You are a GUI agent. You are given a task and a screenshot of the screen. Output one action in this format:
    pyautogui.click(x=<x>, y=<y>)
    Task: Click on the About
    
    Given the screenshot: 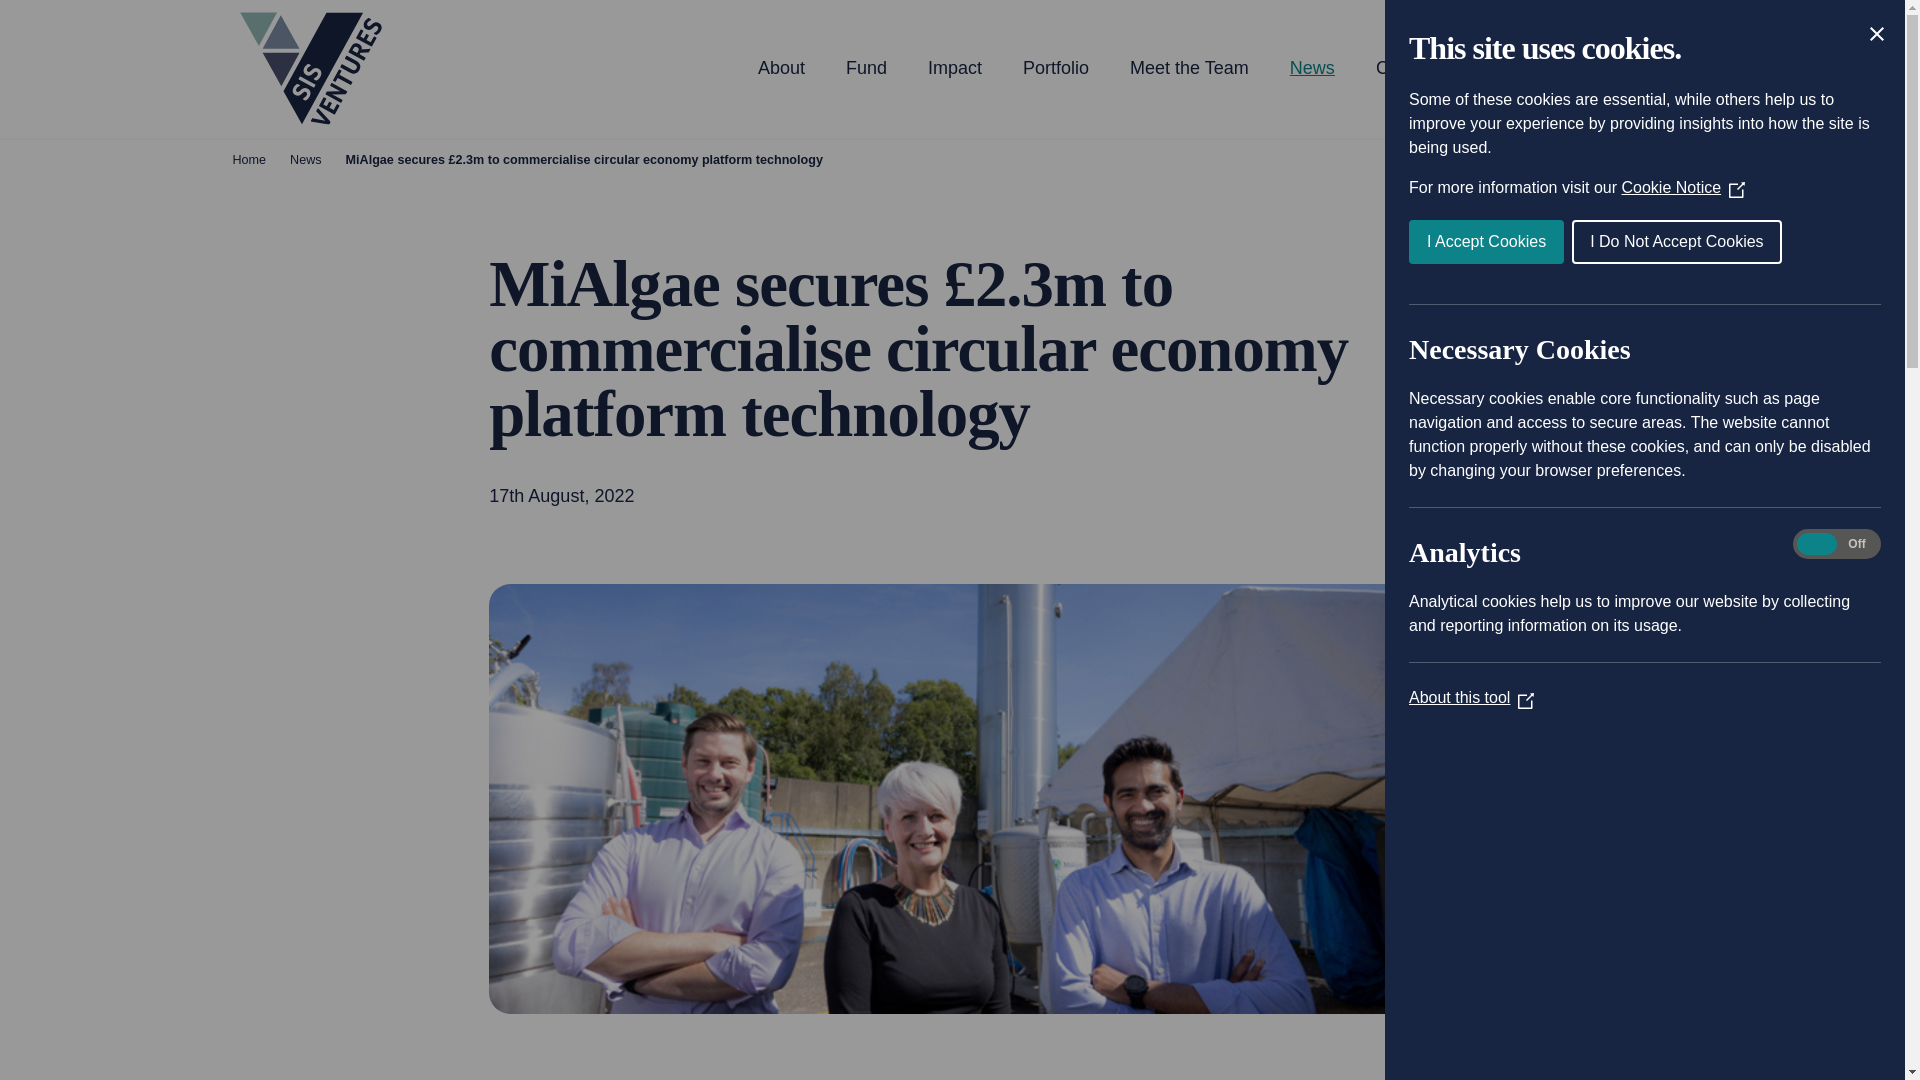 What is the action you would take?
    pyautogui.click(x=781, y=68)
    